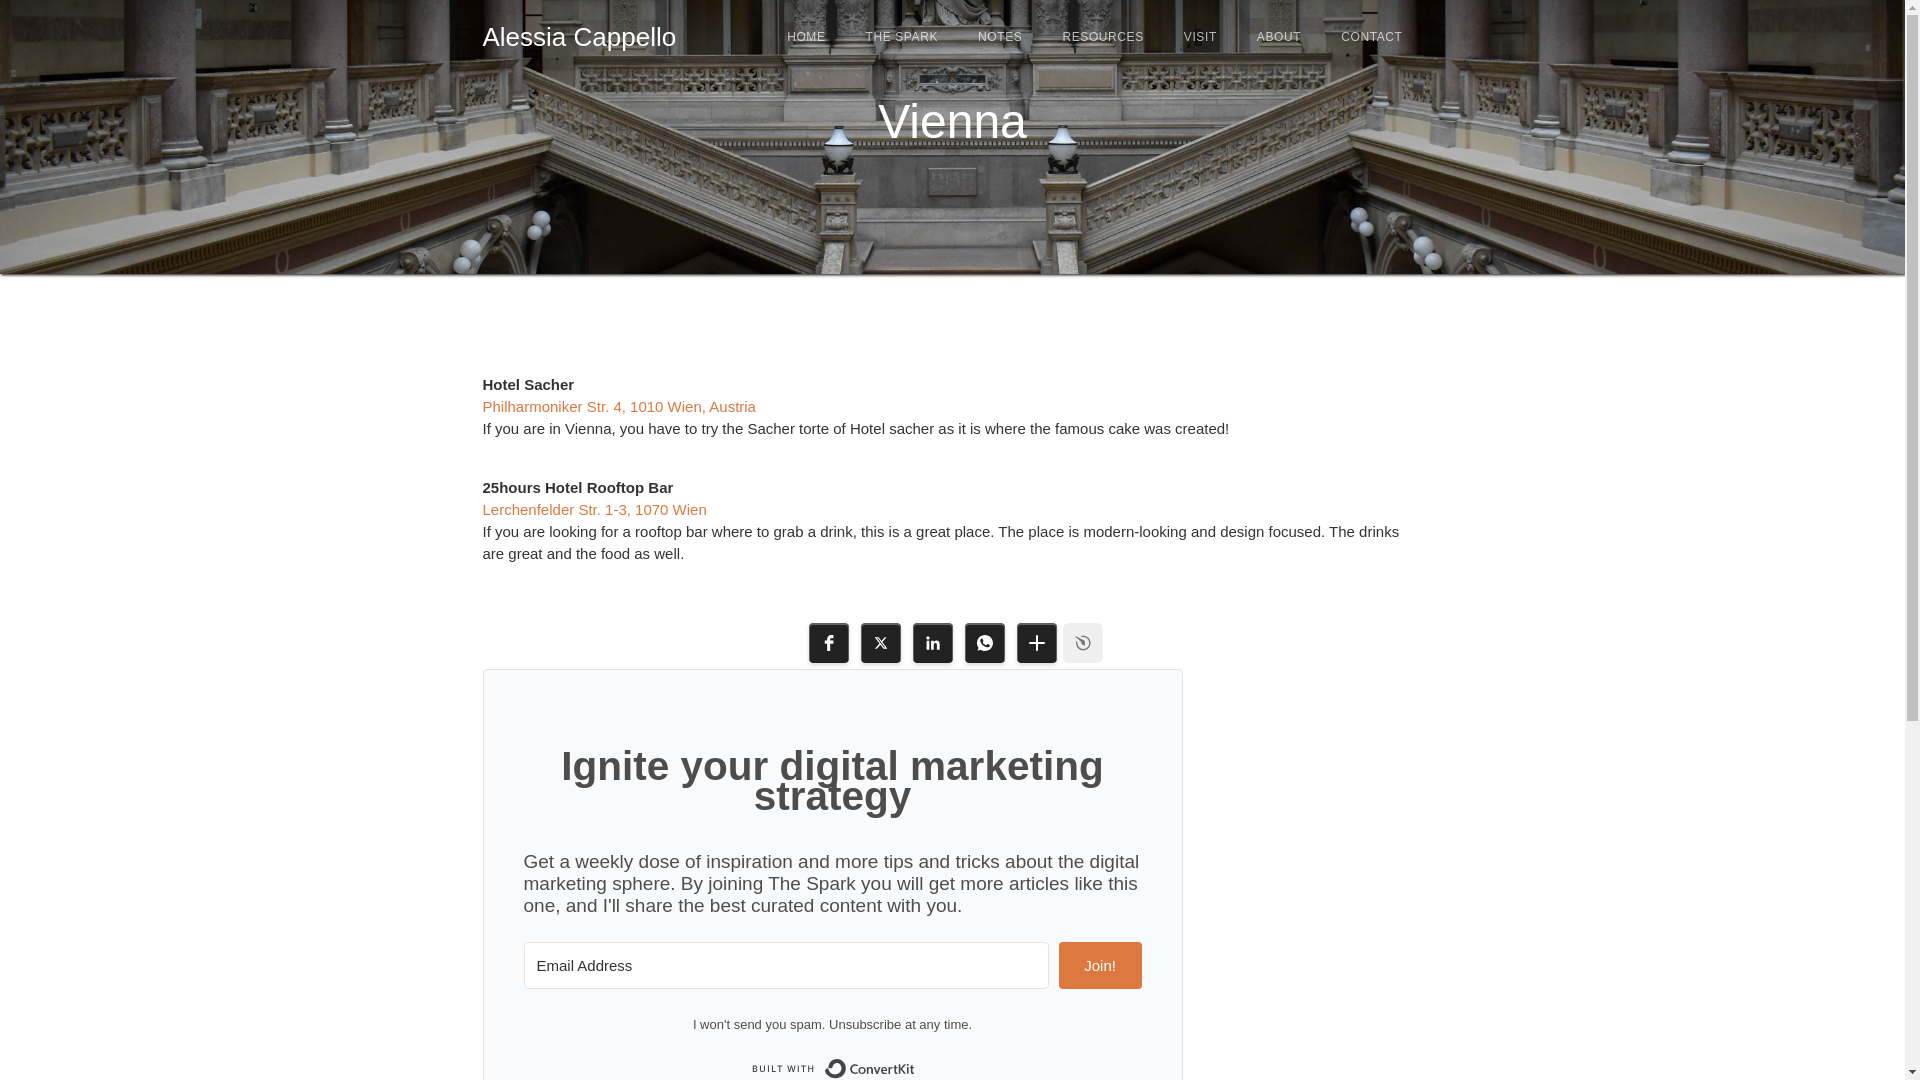 Image resolution: width=1920 pixels, height=1080 pixels. What do you see at coordinates (832, 1065) in the screenshot?
I see `Built with ConvertKit` at bounding box center [832, 1065].